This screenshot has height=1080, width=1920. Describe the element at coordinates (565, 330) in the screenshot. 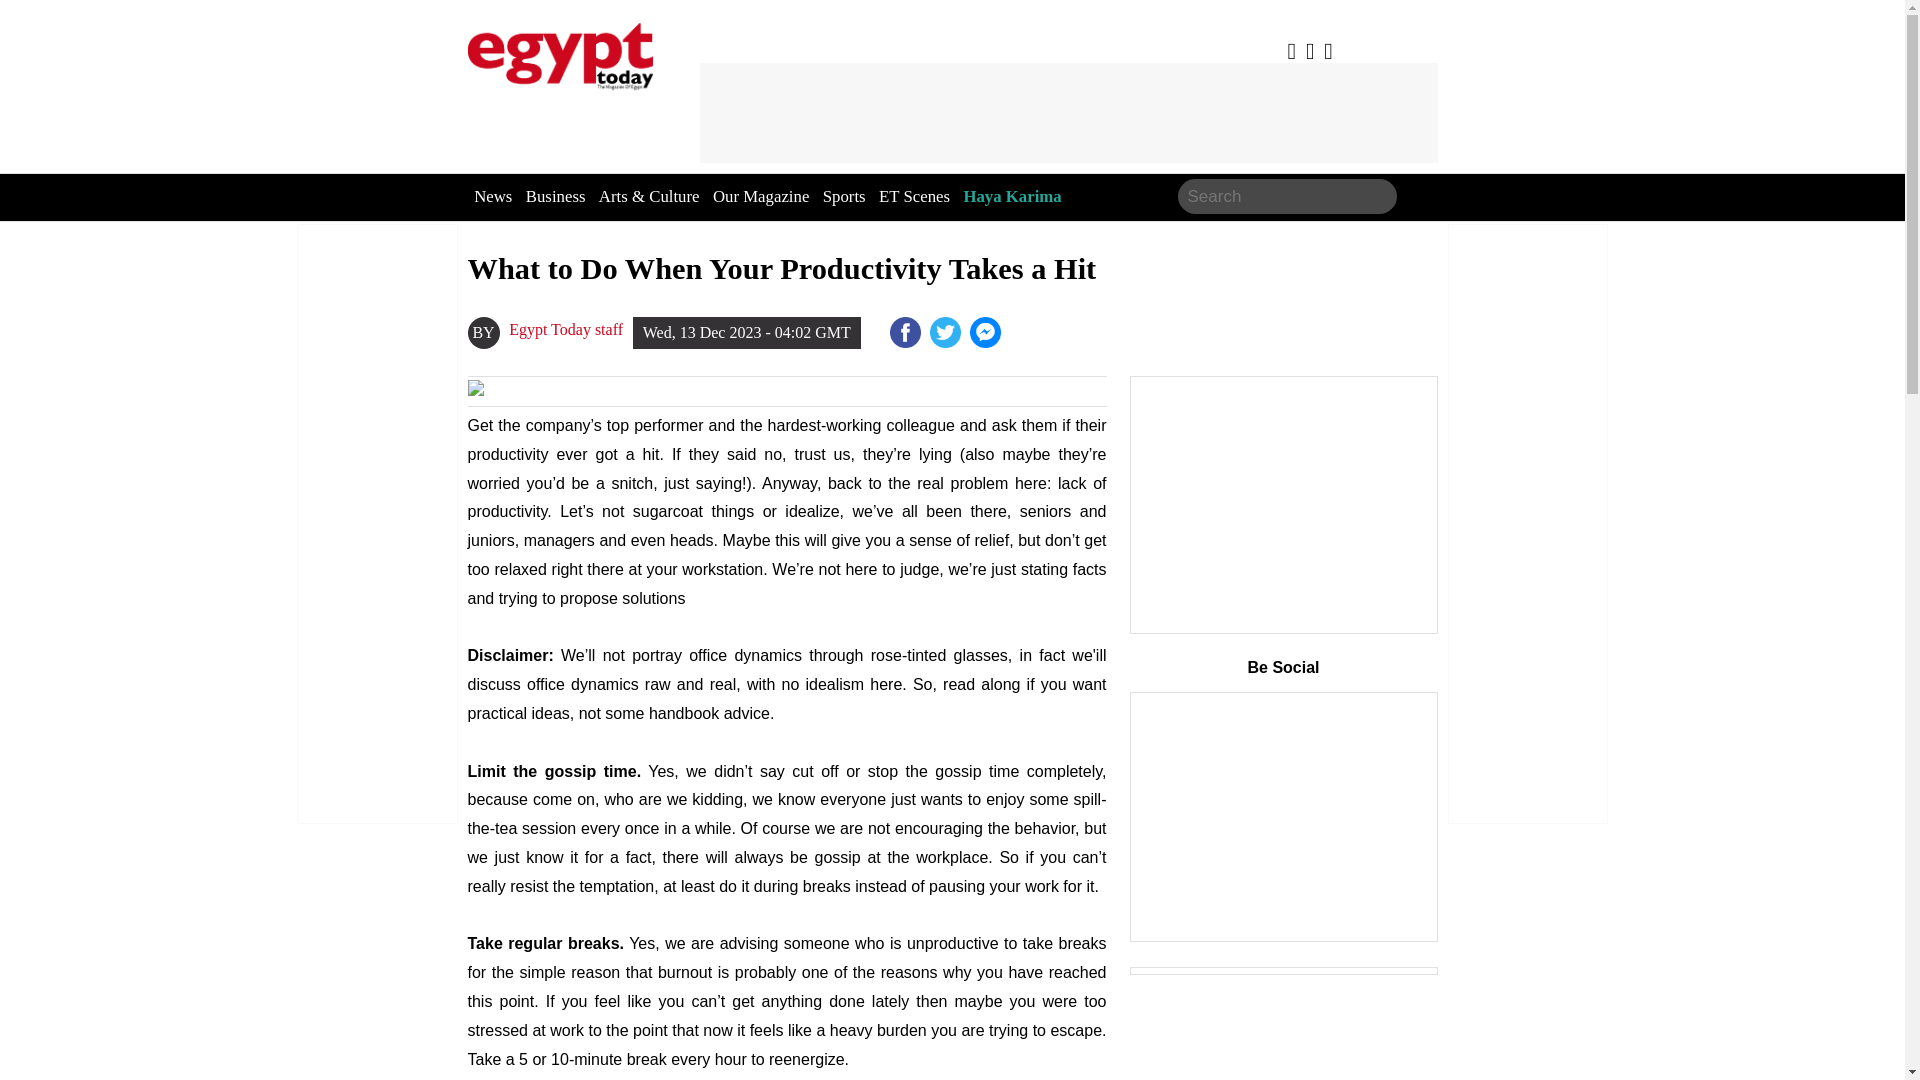

I see `Egypt Today staff` at that location.